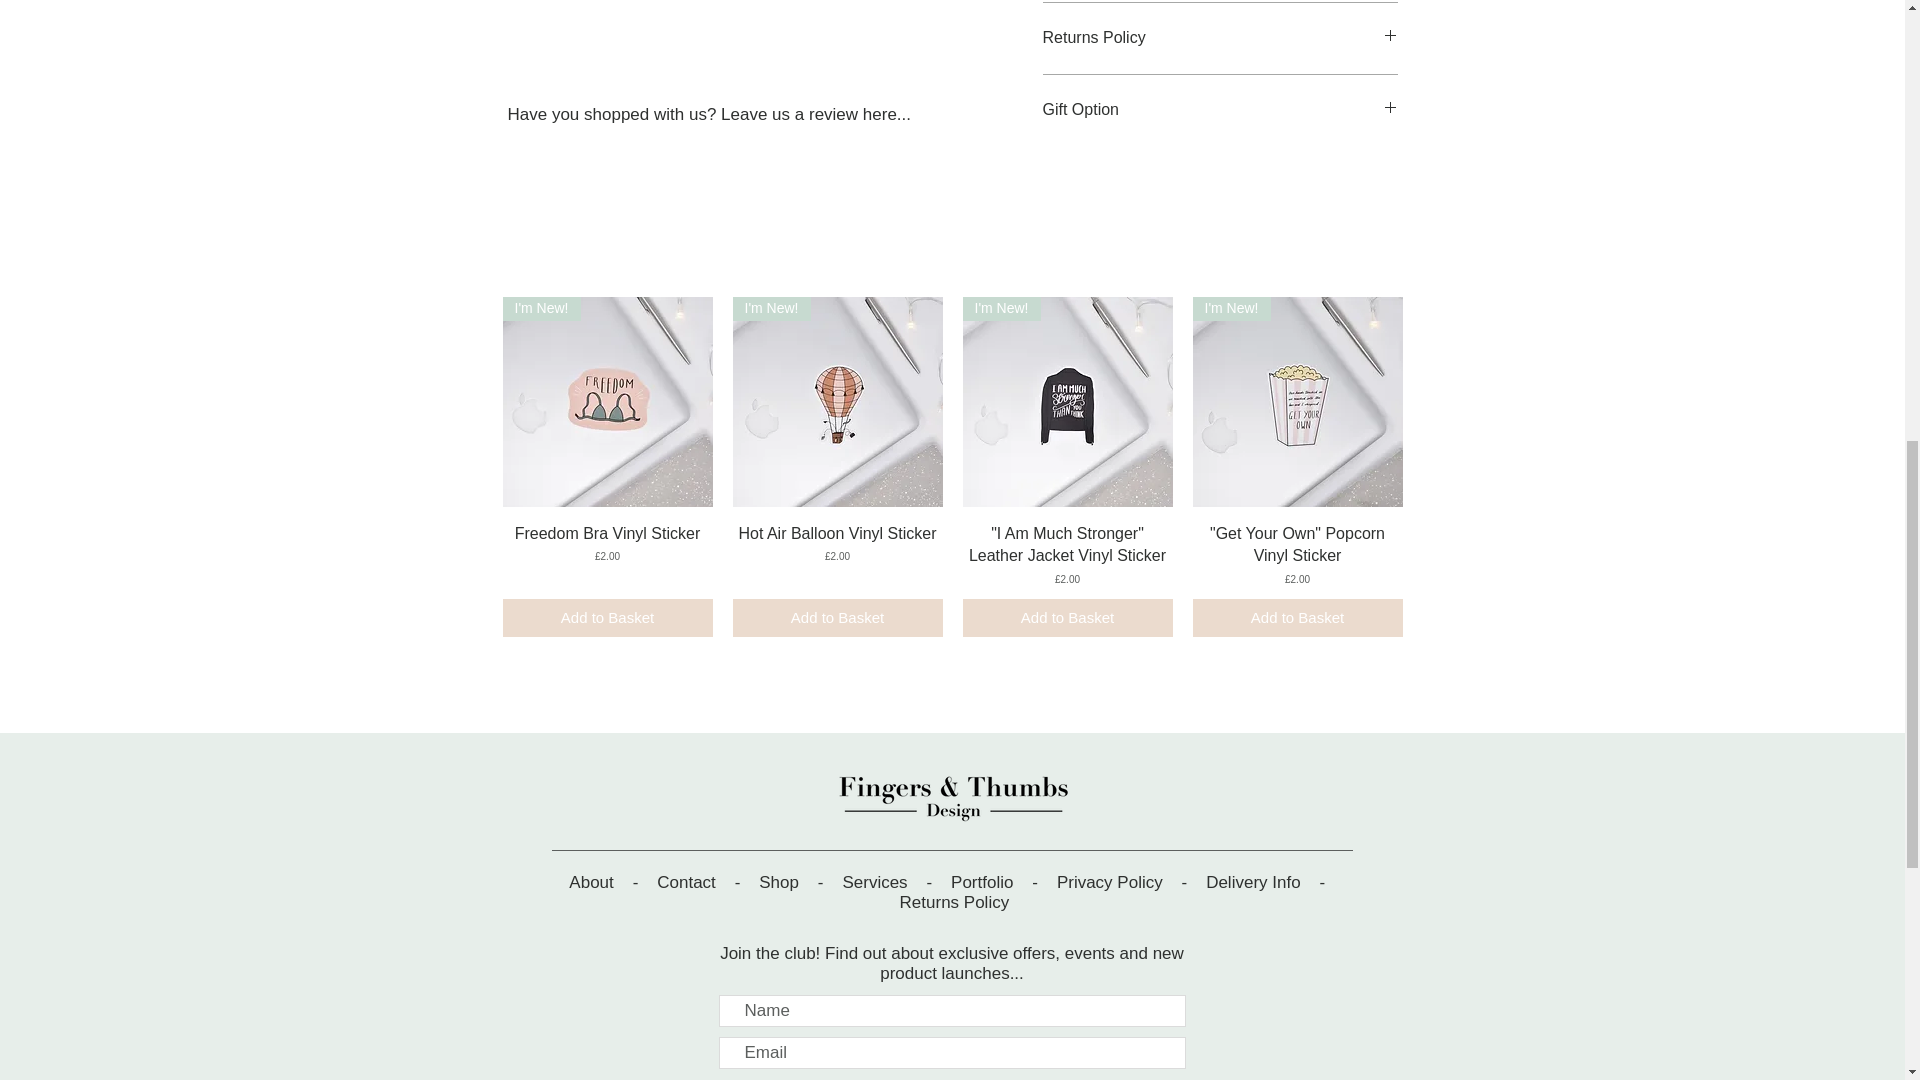 This screenshot has width=1920, height=1080. What do you see at coordinates (836, 402) in the screenshot?
I see `I'm New!` at bounding box center [836, 402].